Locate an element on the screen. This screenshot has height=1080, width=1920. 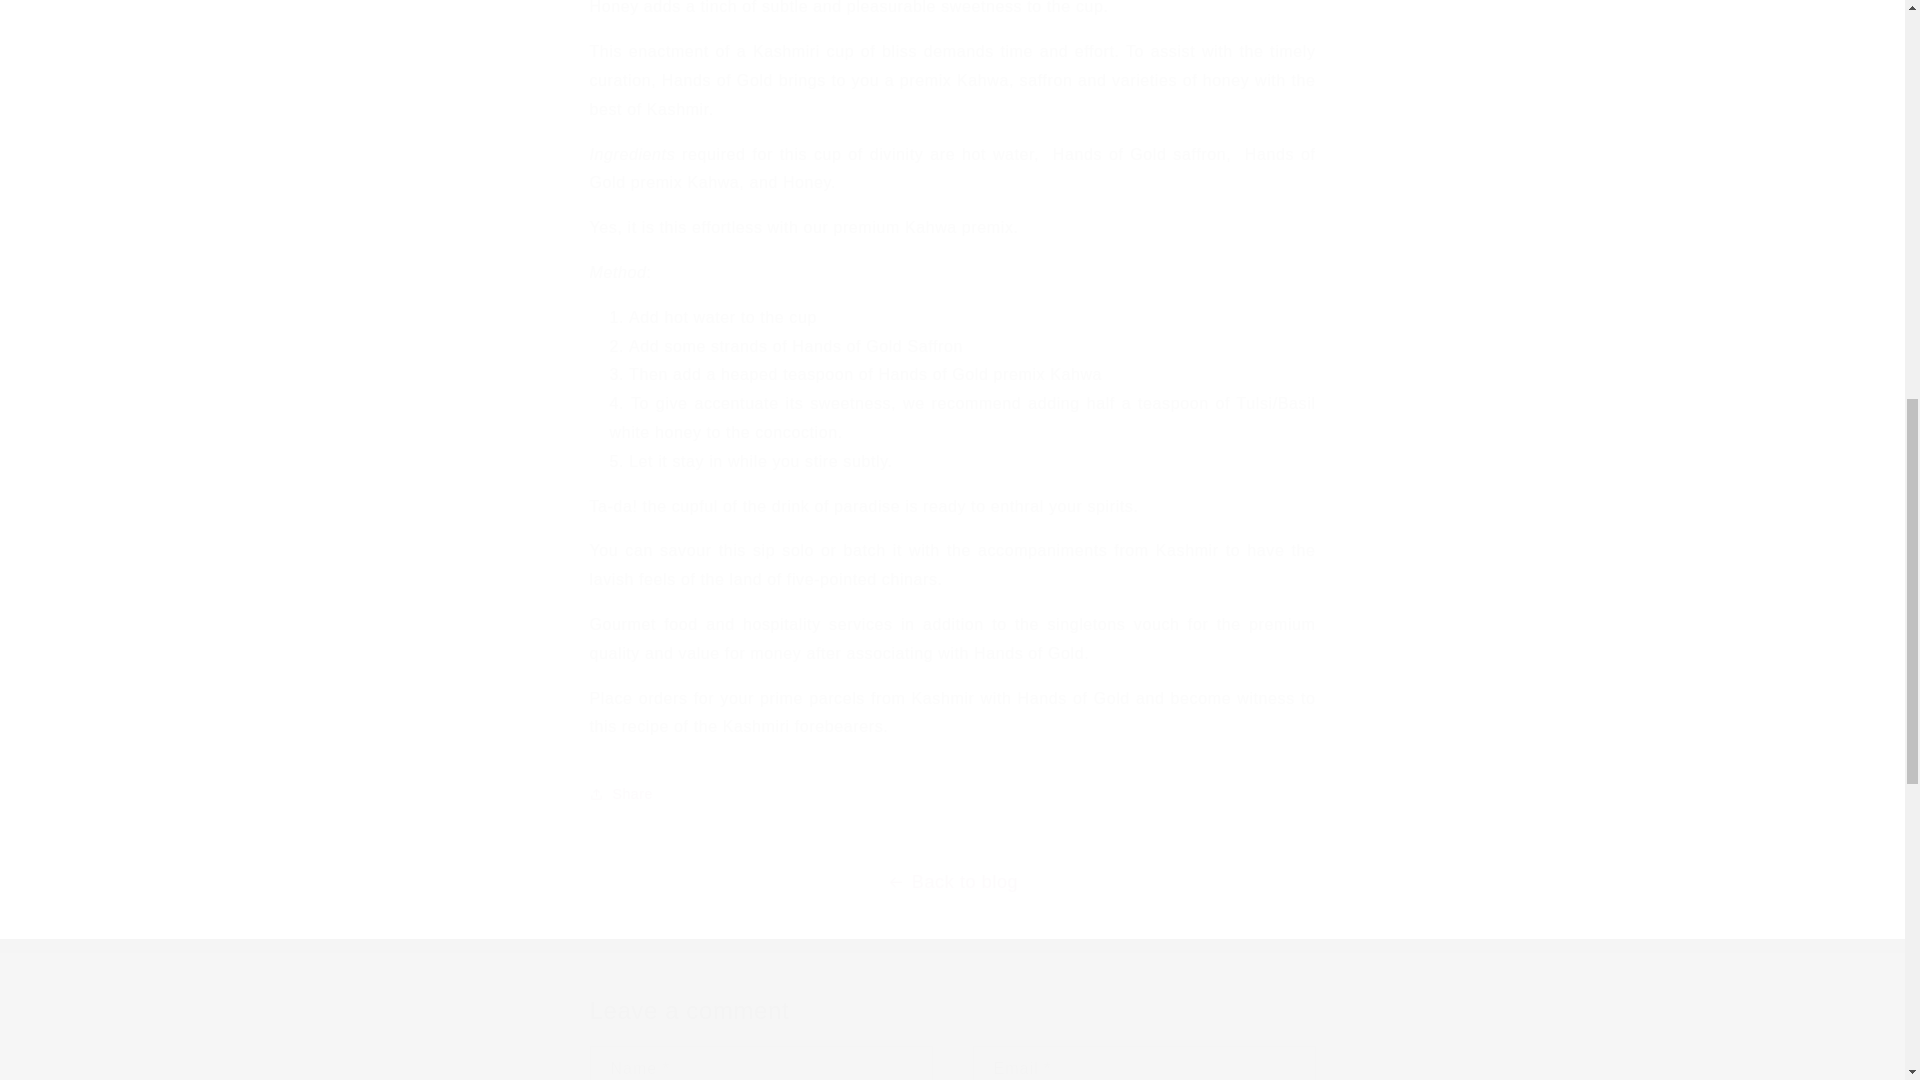
Share is located at coordinates (952, 794).